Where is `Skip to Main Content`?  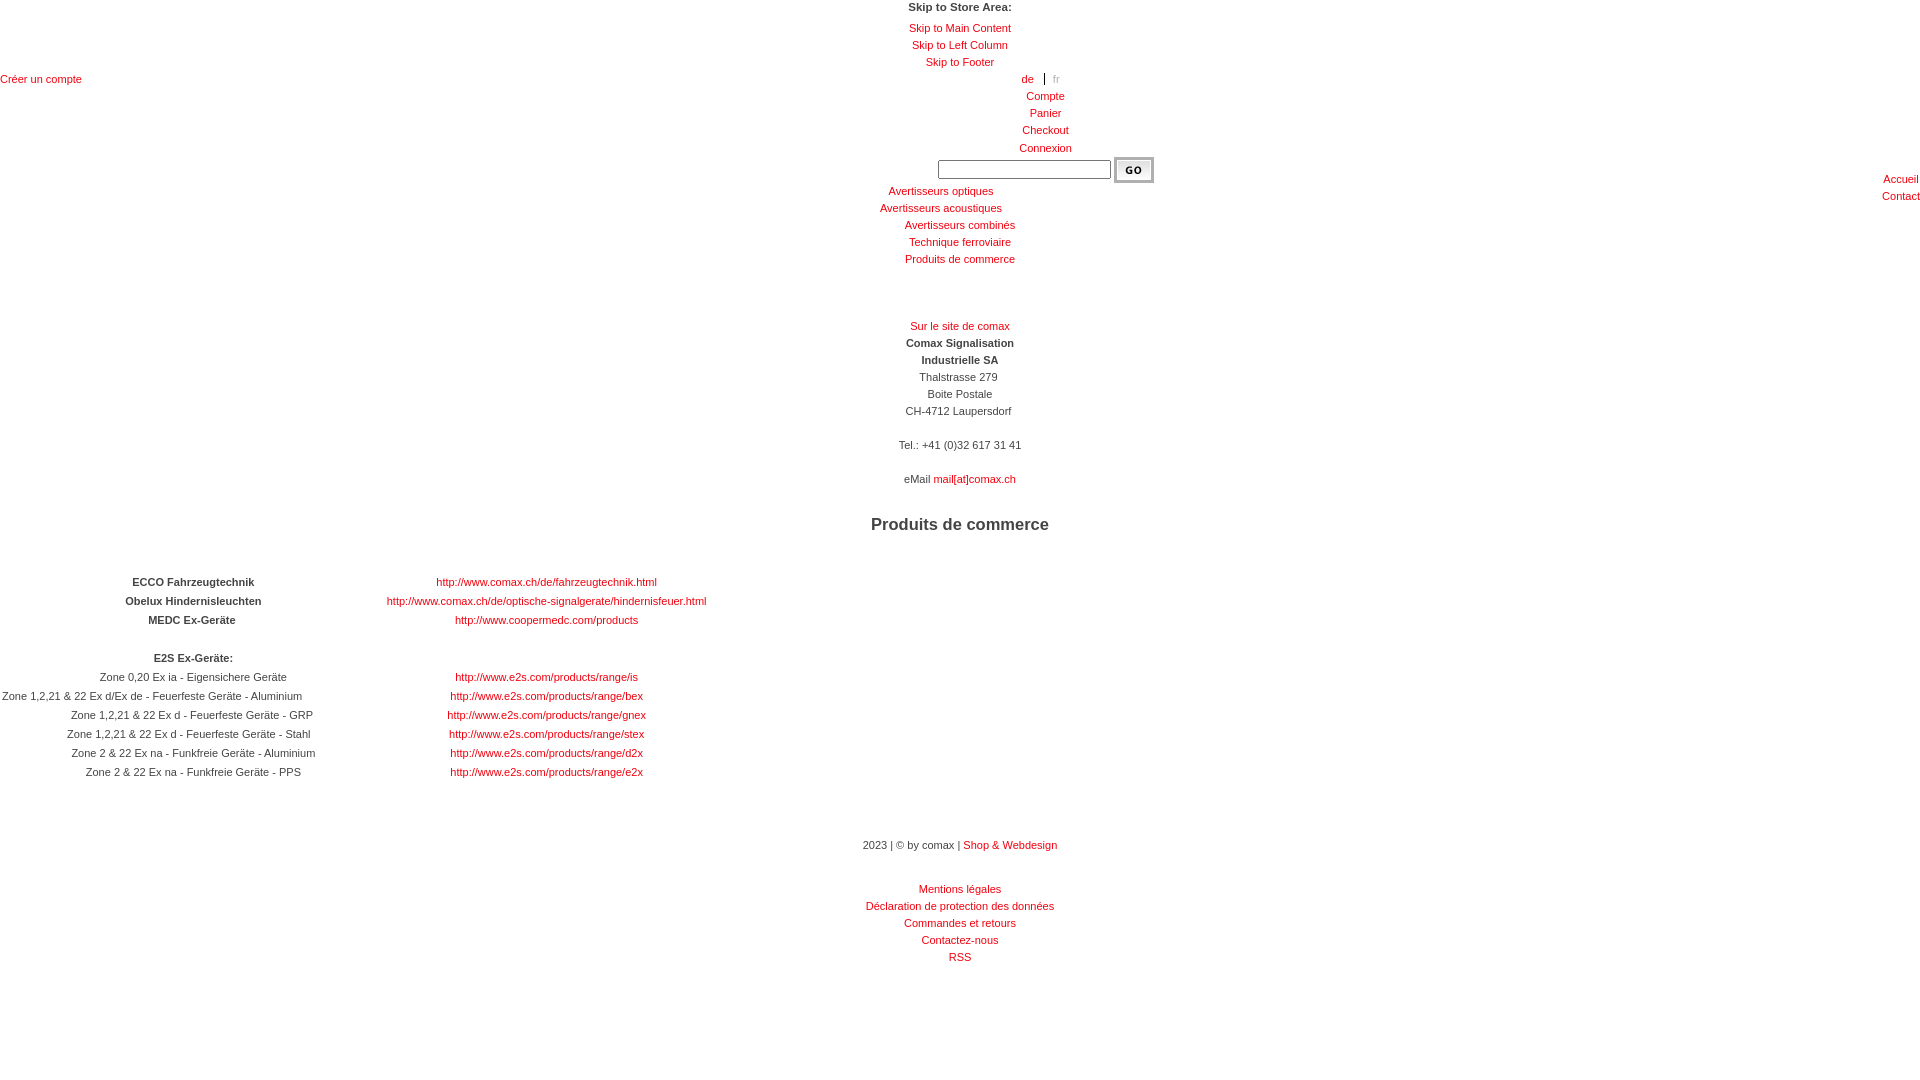
Skip to Main Content is located at coordinates (960, 28).